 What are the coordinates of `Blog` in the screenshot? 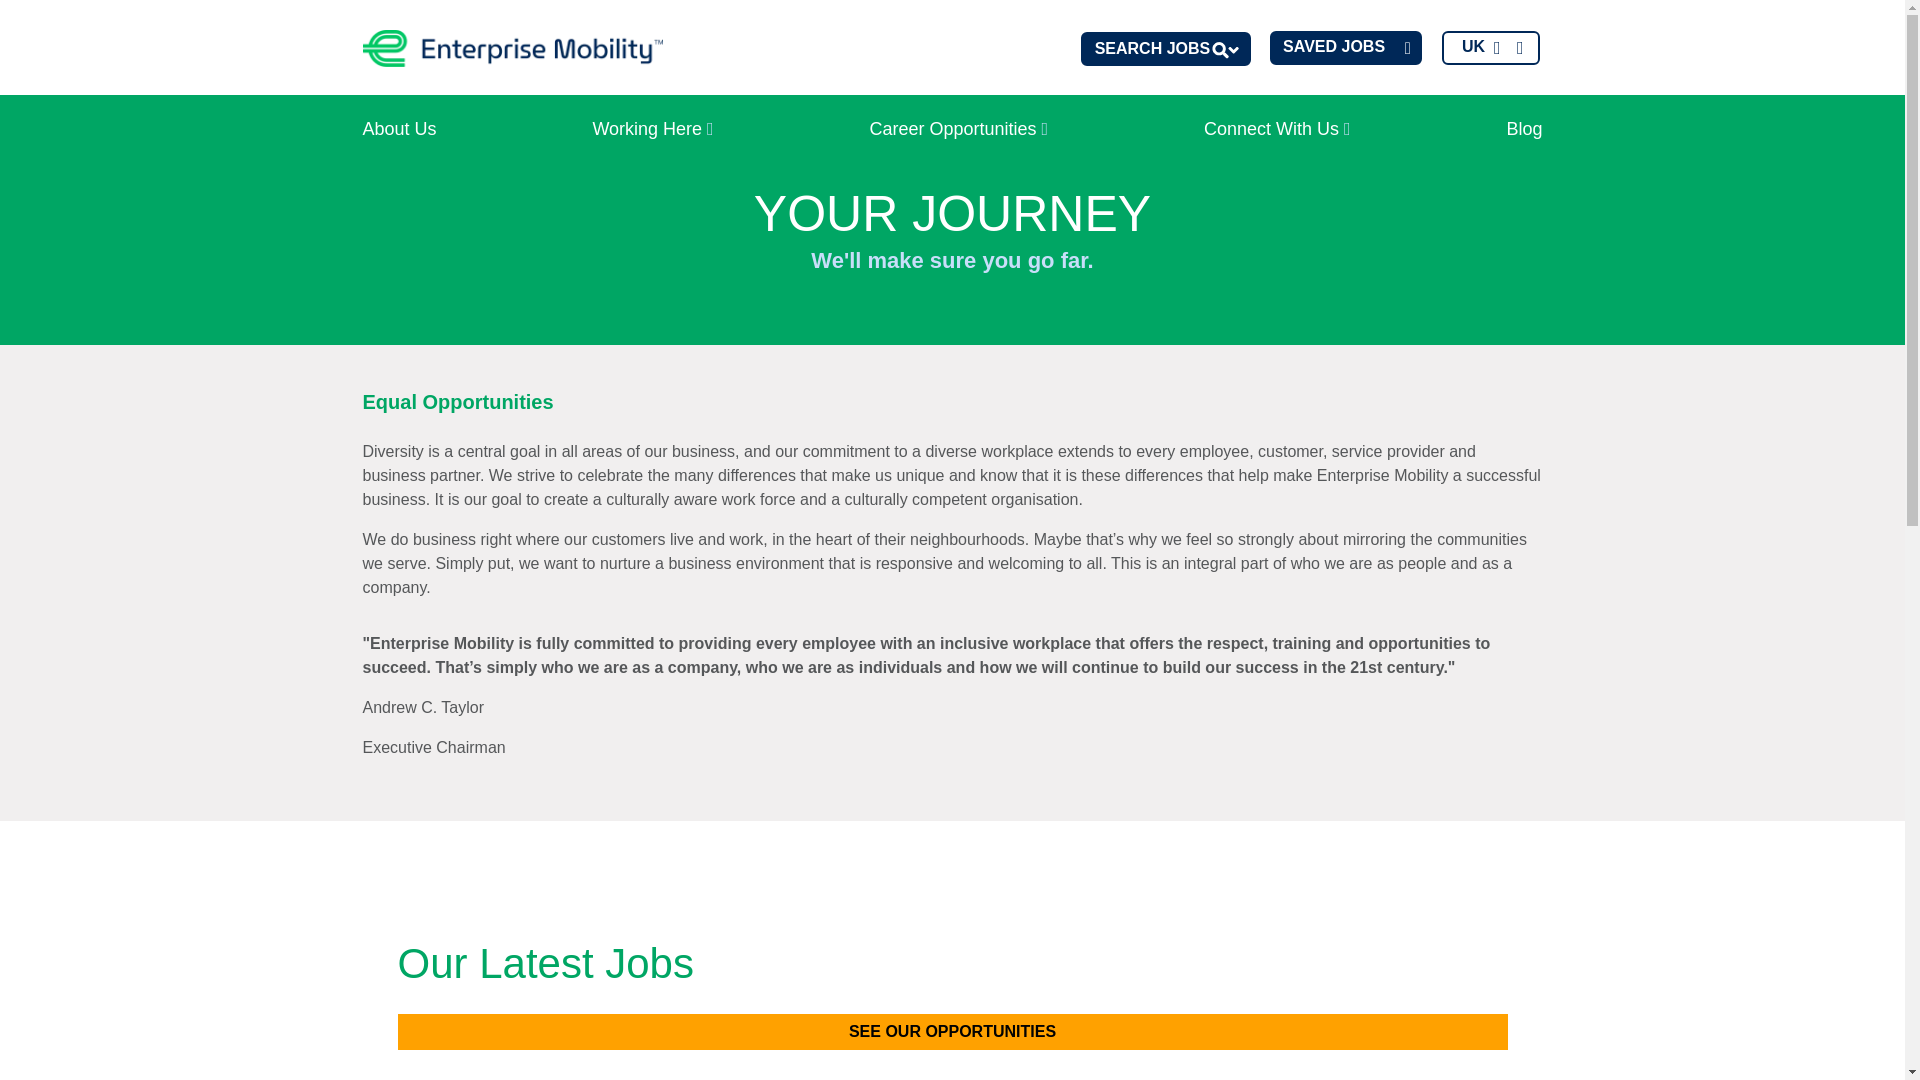 It's located at (1523, 128).